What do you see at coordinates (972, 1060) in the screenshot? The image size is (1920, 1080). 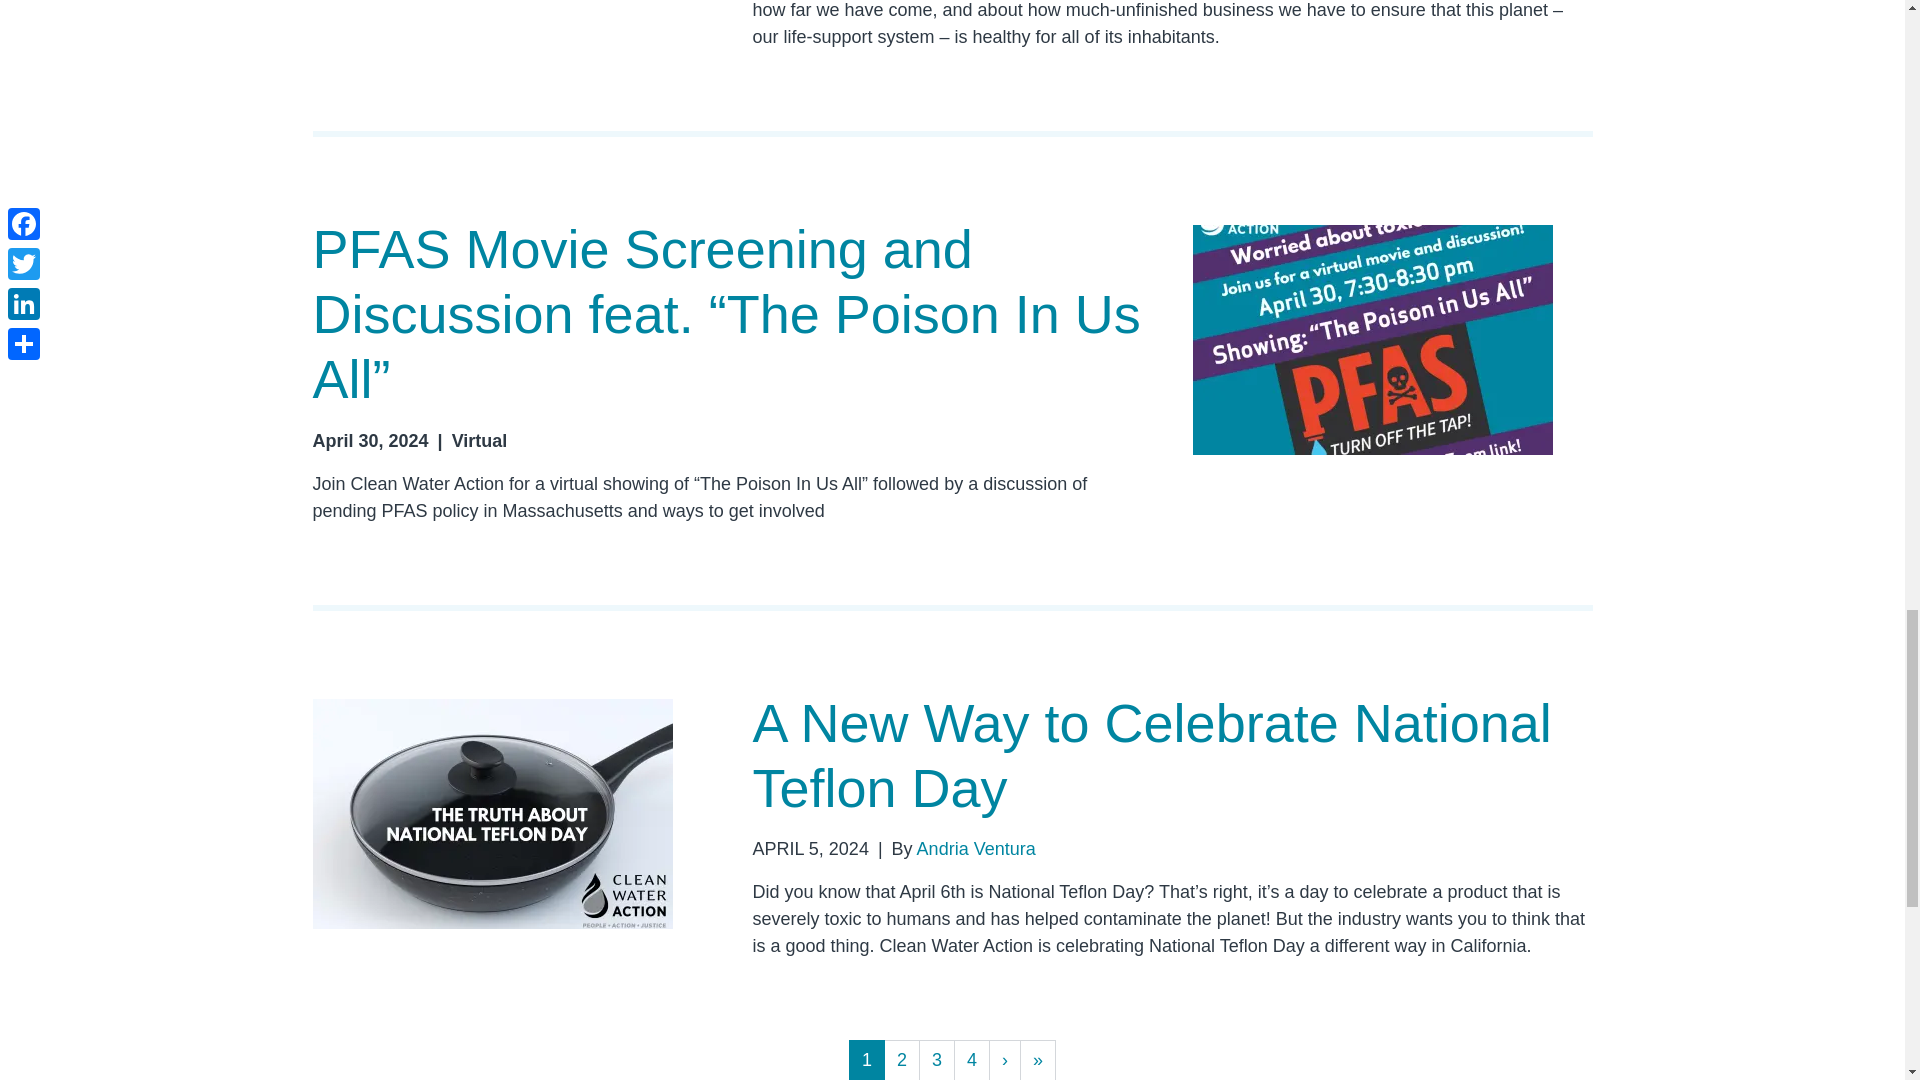 I see `Go to page 4` at bounding box center [972, 1060].